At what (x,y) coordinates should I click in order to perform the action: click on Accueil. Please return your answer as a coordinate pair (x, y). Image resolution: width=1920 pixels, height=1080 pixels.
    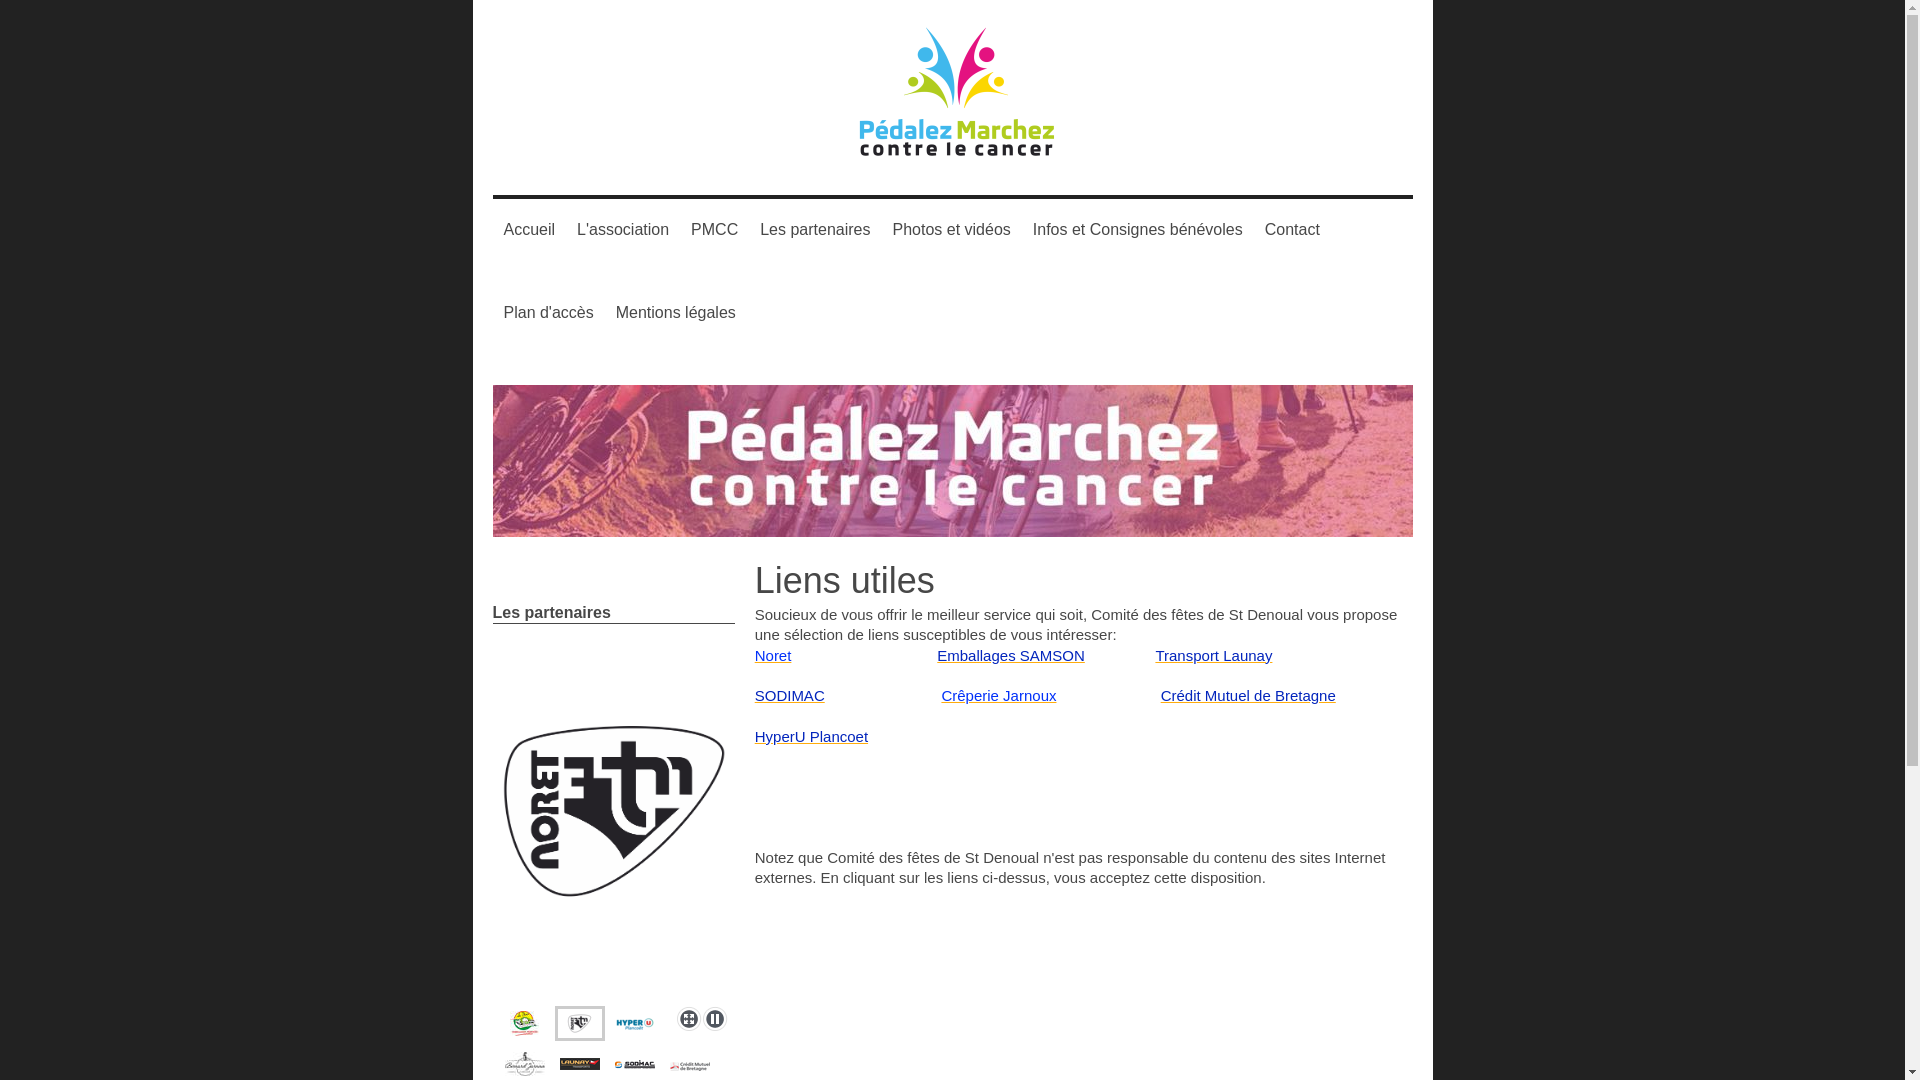
    Looking at the image, I should click on (530, 230).